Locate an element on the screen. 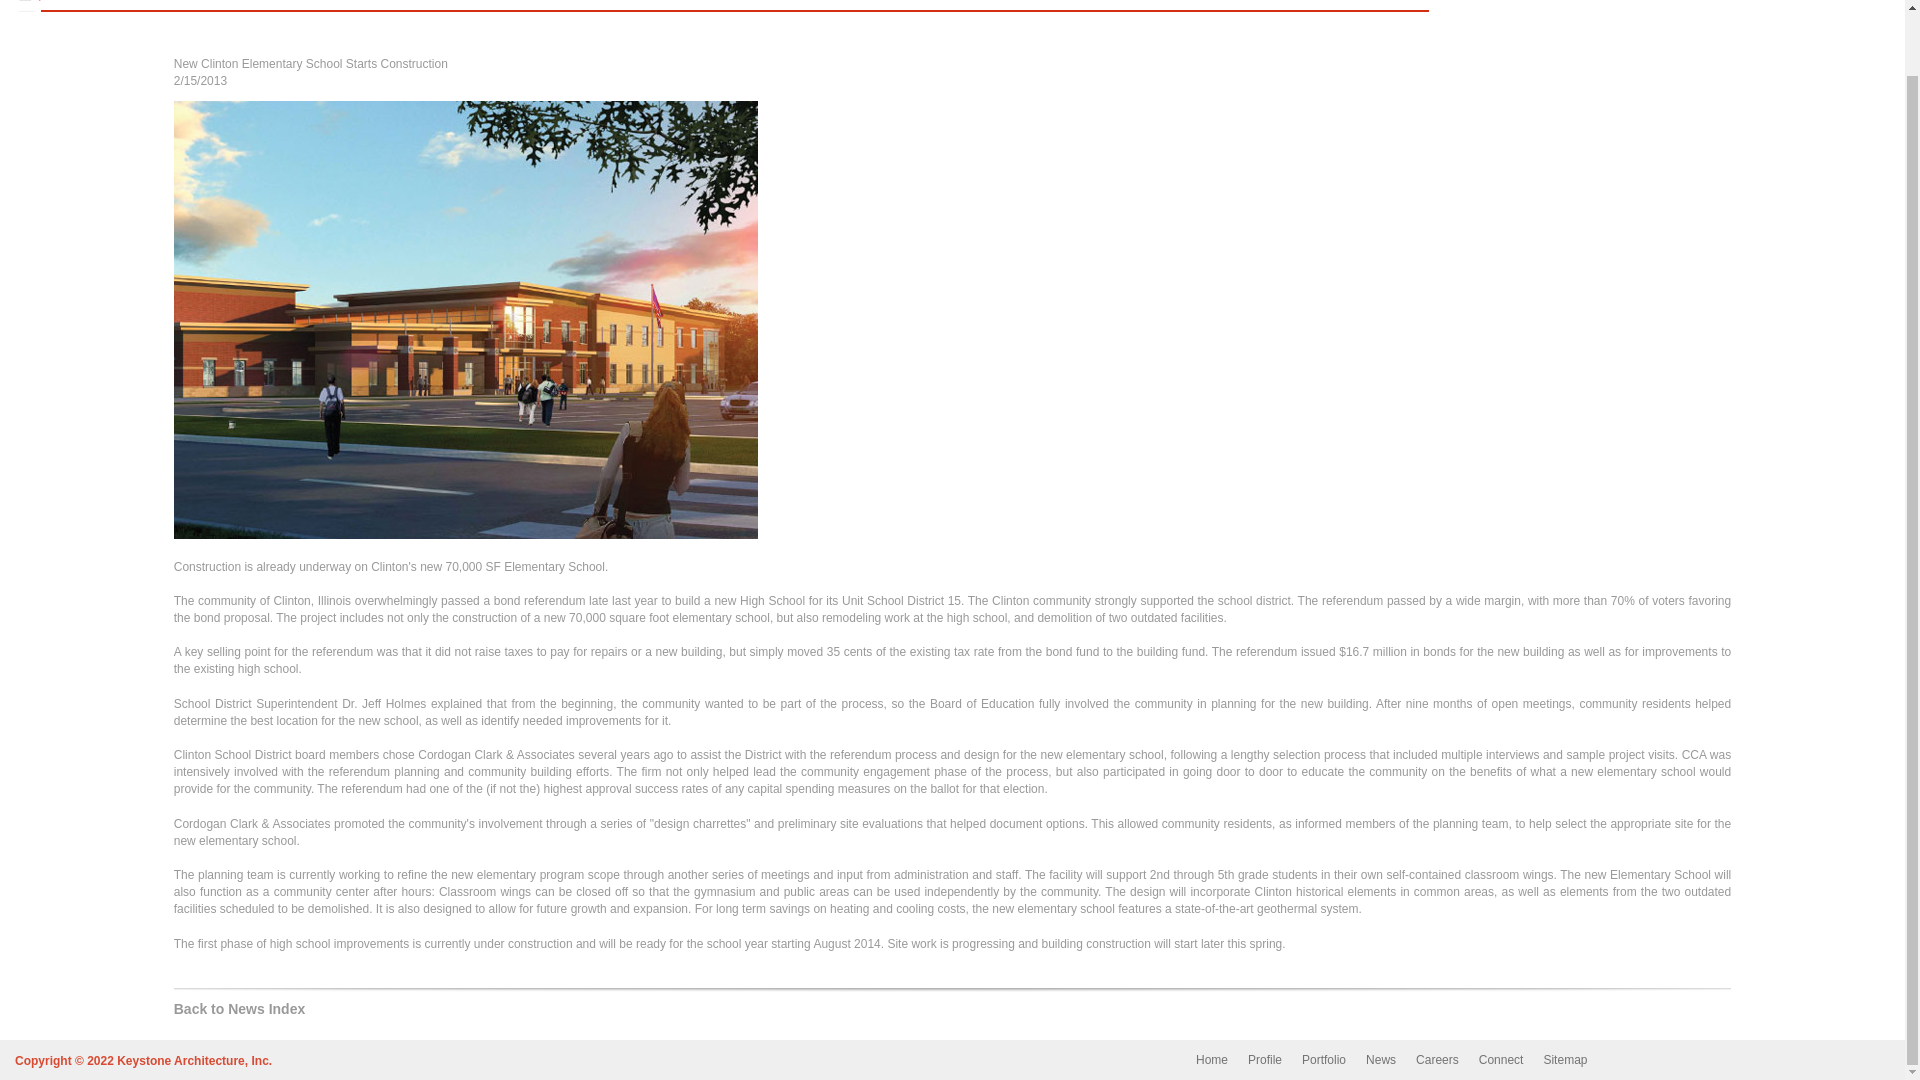  news is located at coordinates (840, 4).